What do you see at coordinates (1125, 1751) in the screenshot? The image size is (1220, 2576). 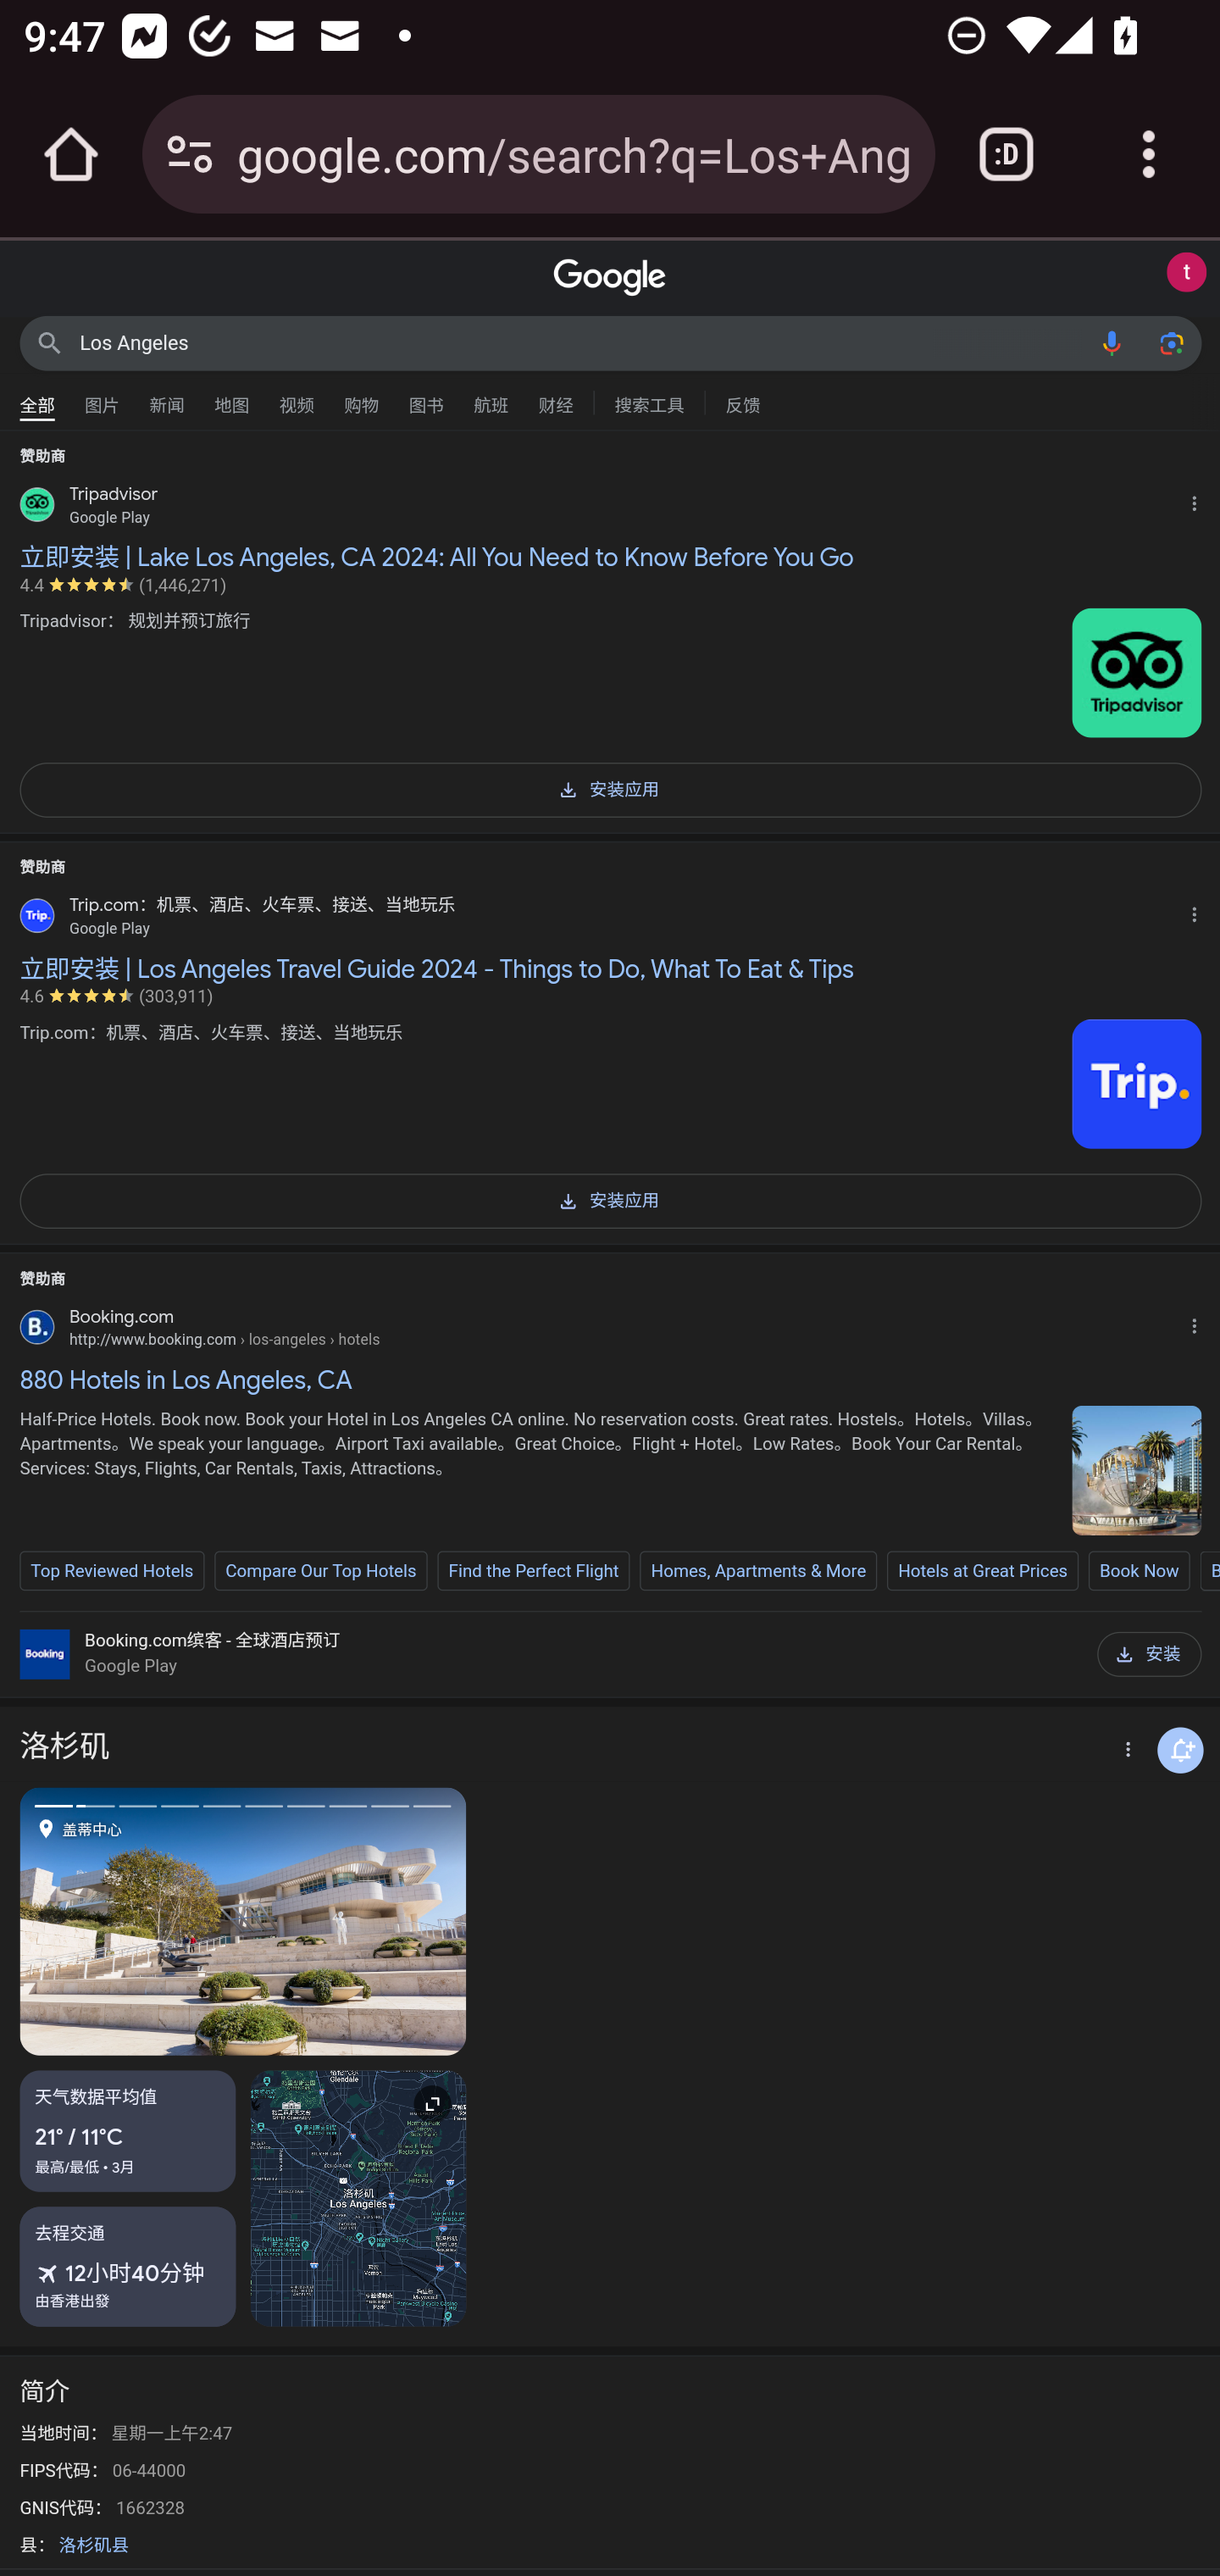 I see `更多选项` at bounding box center [1125, 1751].